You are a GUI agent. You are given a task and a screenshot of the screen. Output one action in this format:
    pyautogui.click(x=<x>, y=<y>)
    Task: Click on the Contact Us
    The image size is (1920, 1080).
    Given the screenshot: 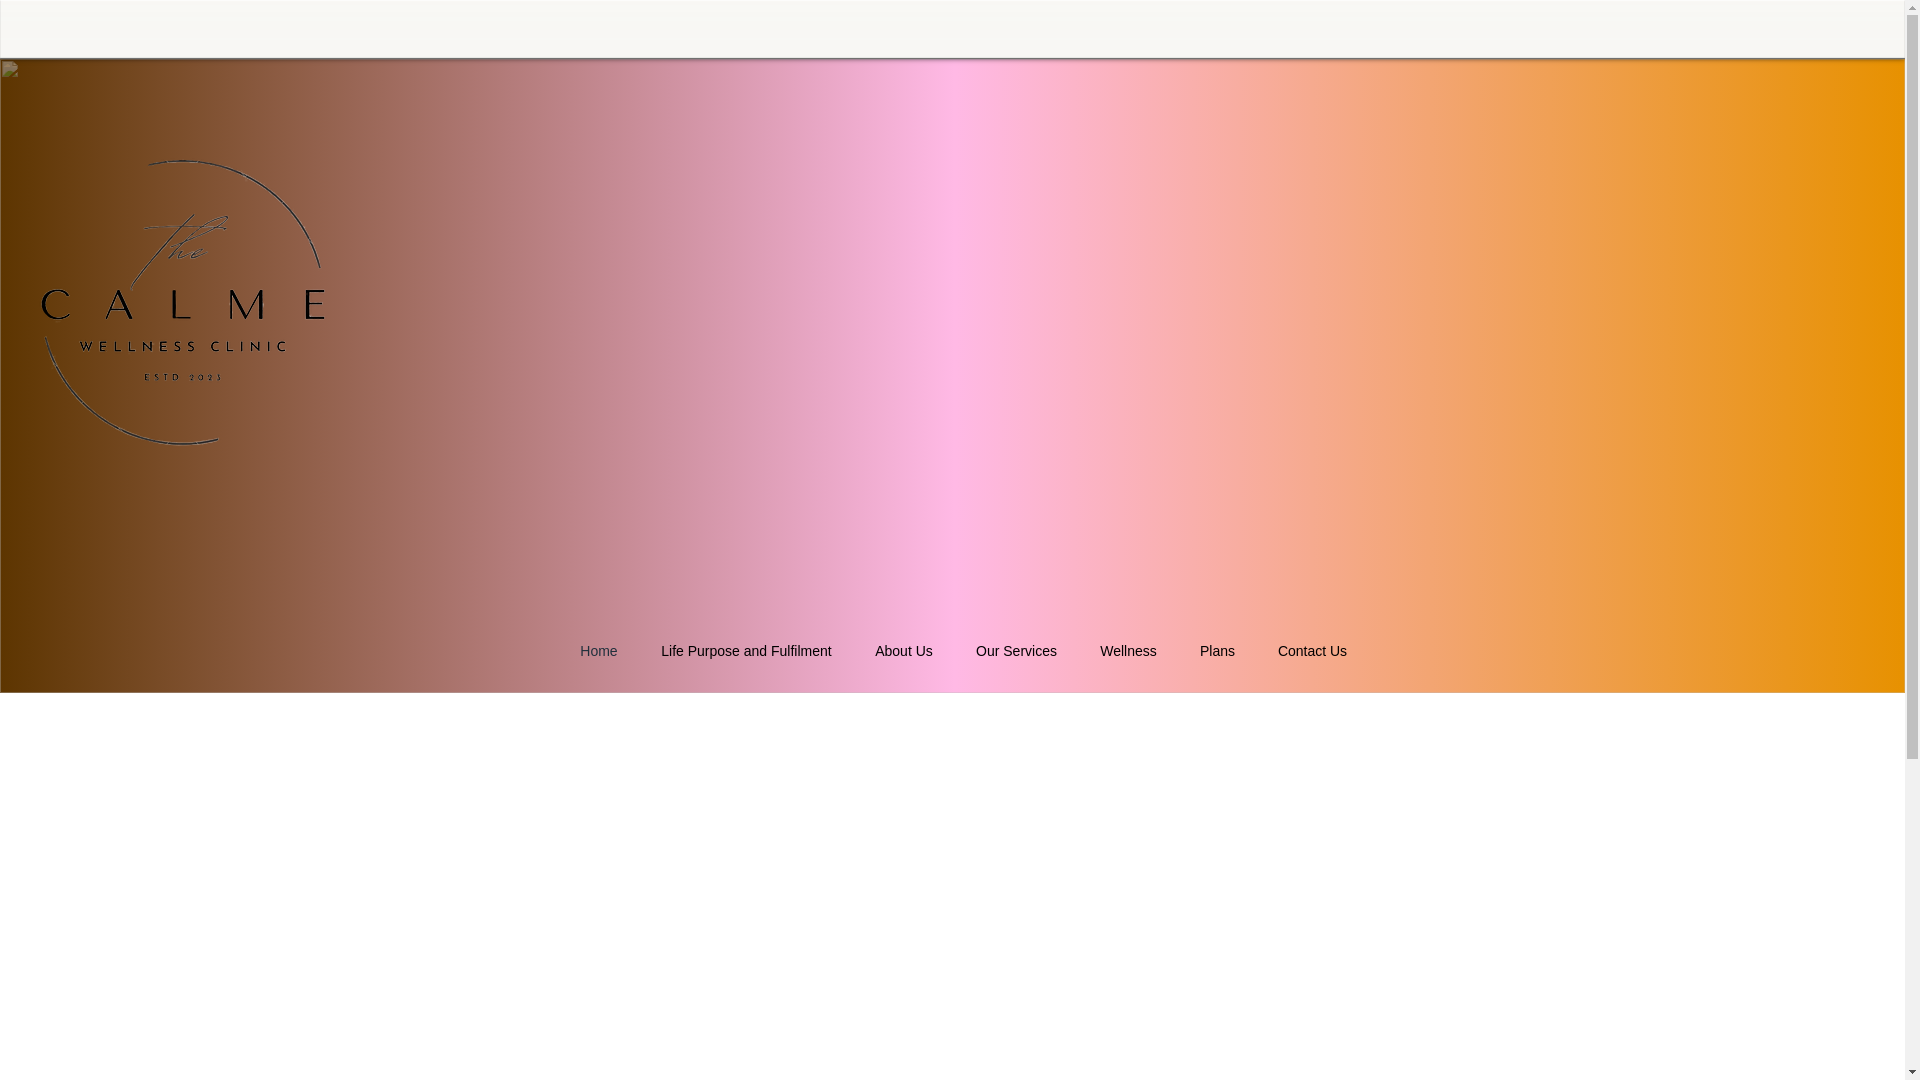 What is the action you would take?
    pyautogui.click(x=1311, y=651)
    